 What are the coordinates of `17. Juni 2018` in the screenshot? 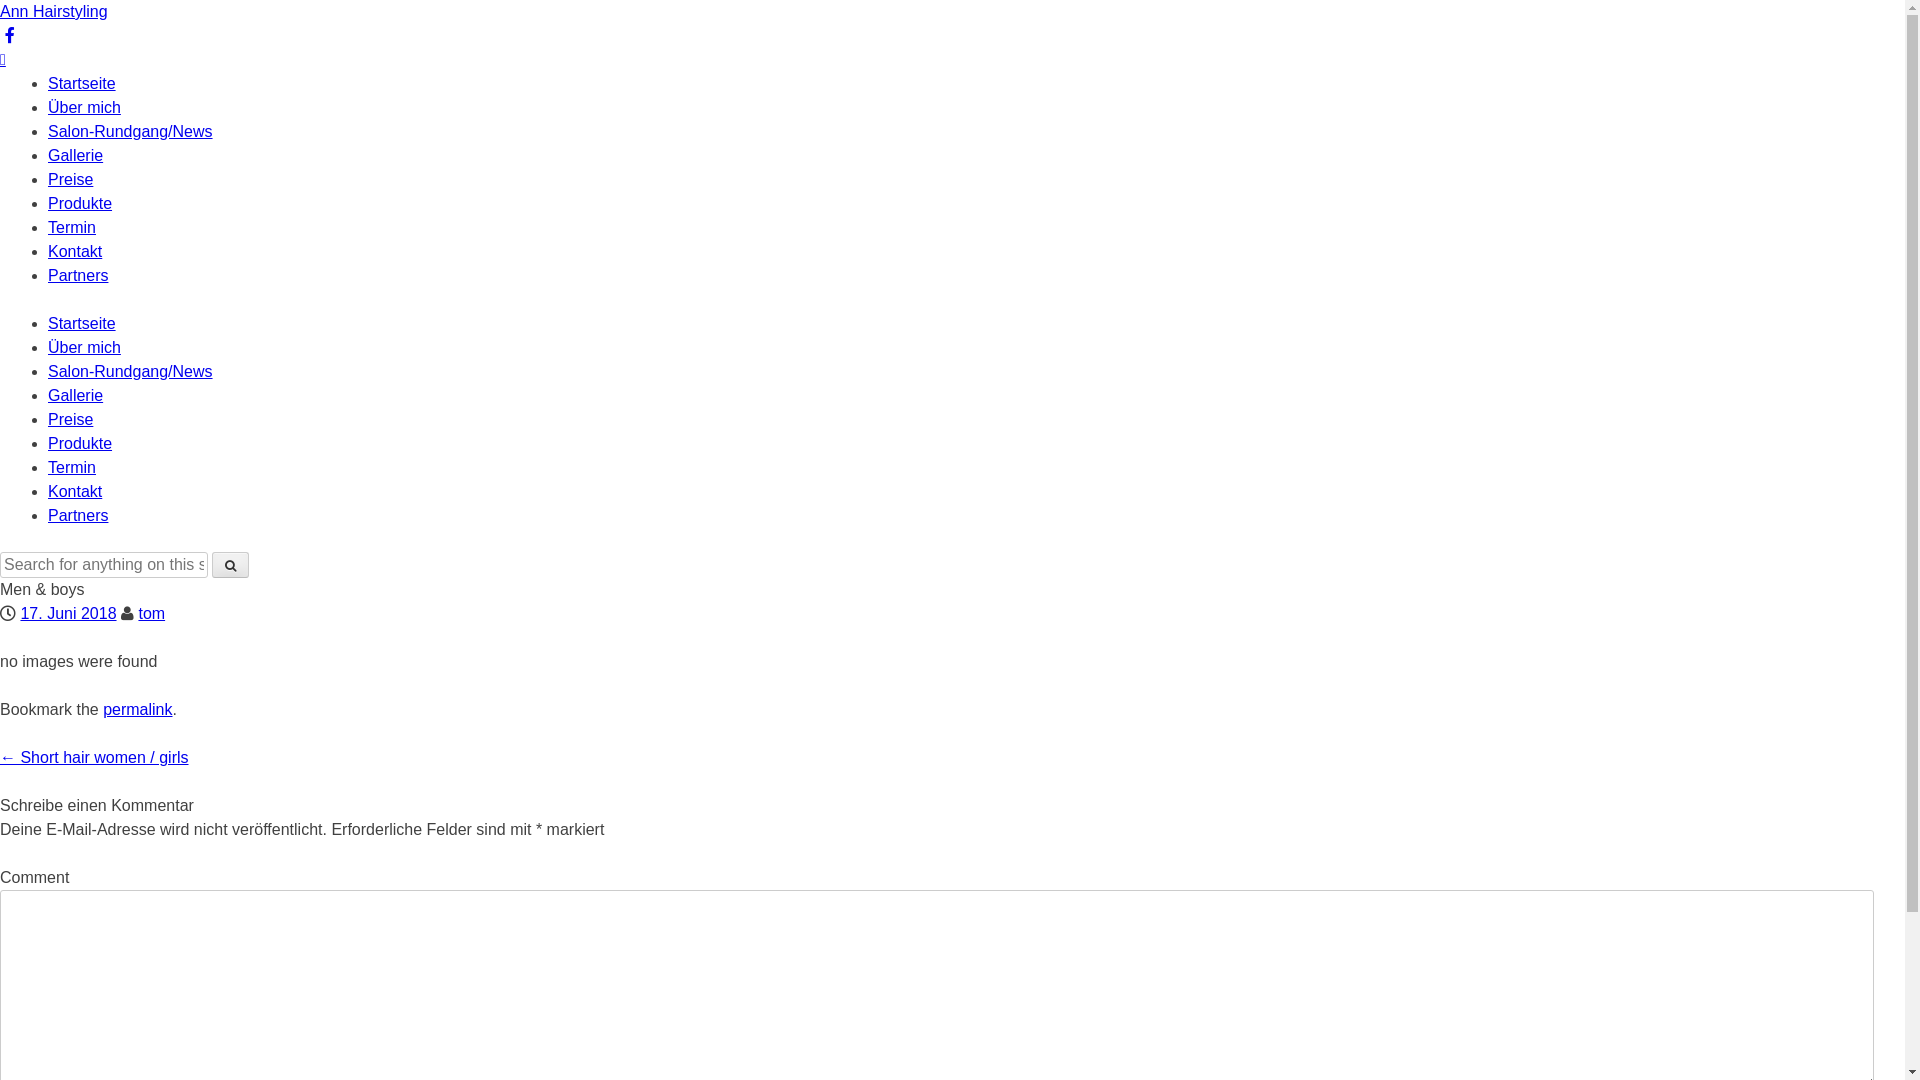 It's located at (68, 614).